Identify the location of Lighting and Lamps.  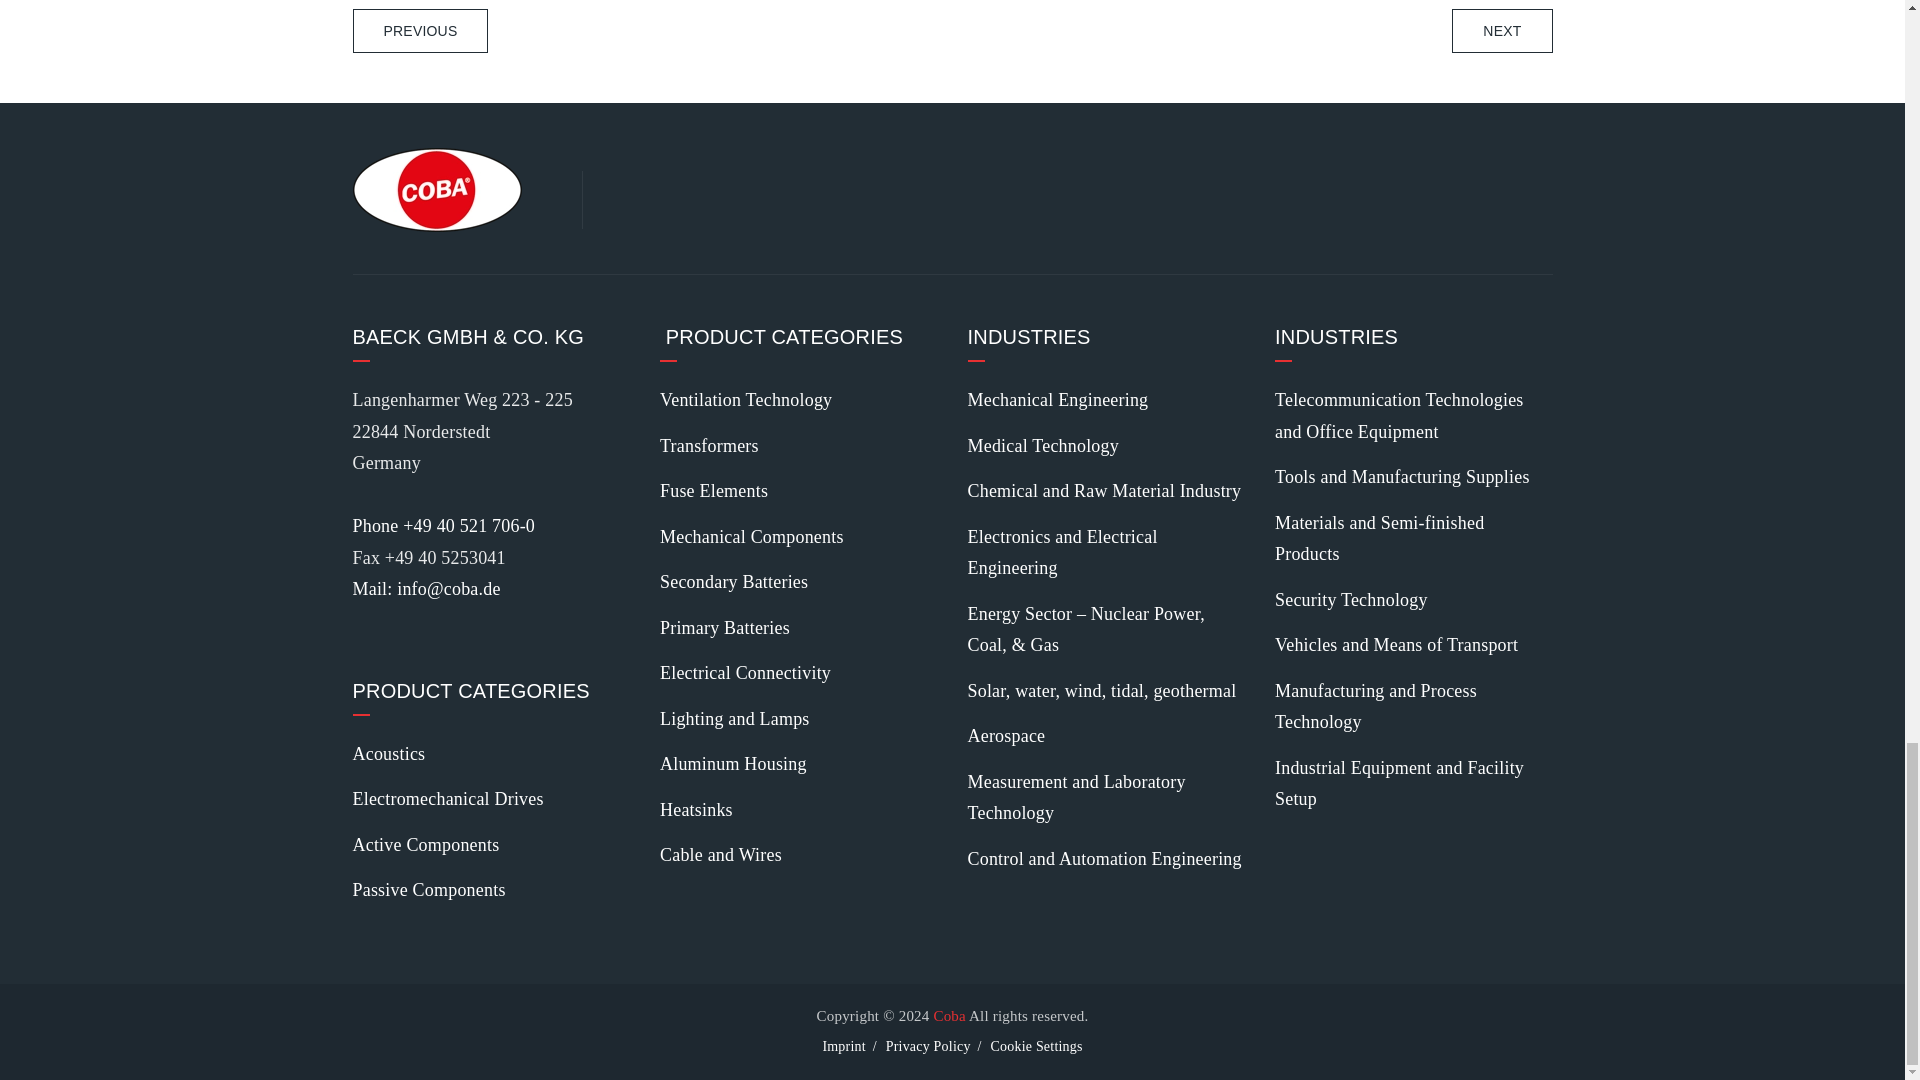
(735, 719).